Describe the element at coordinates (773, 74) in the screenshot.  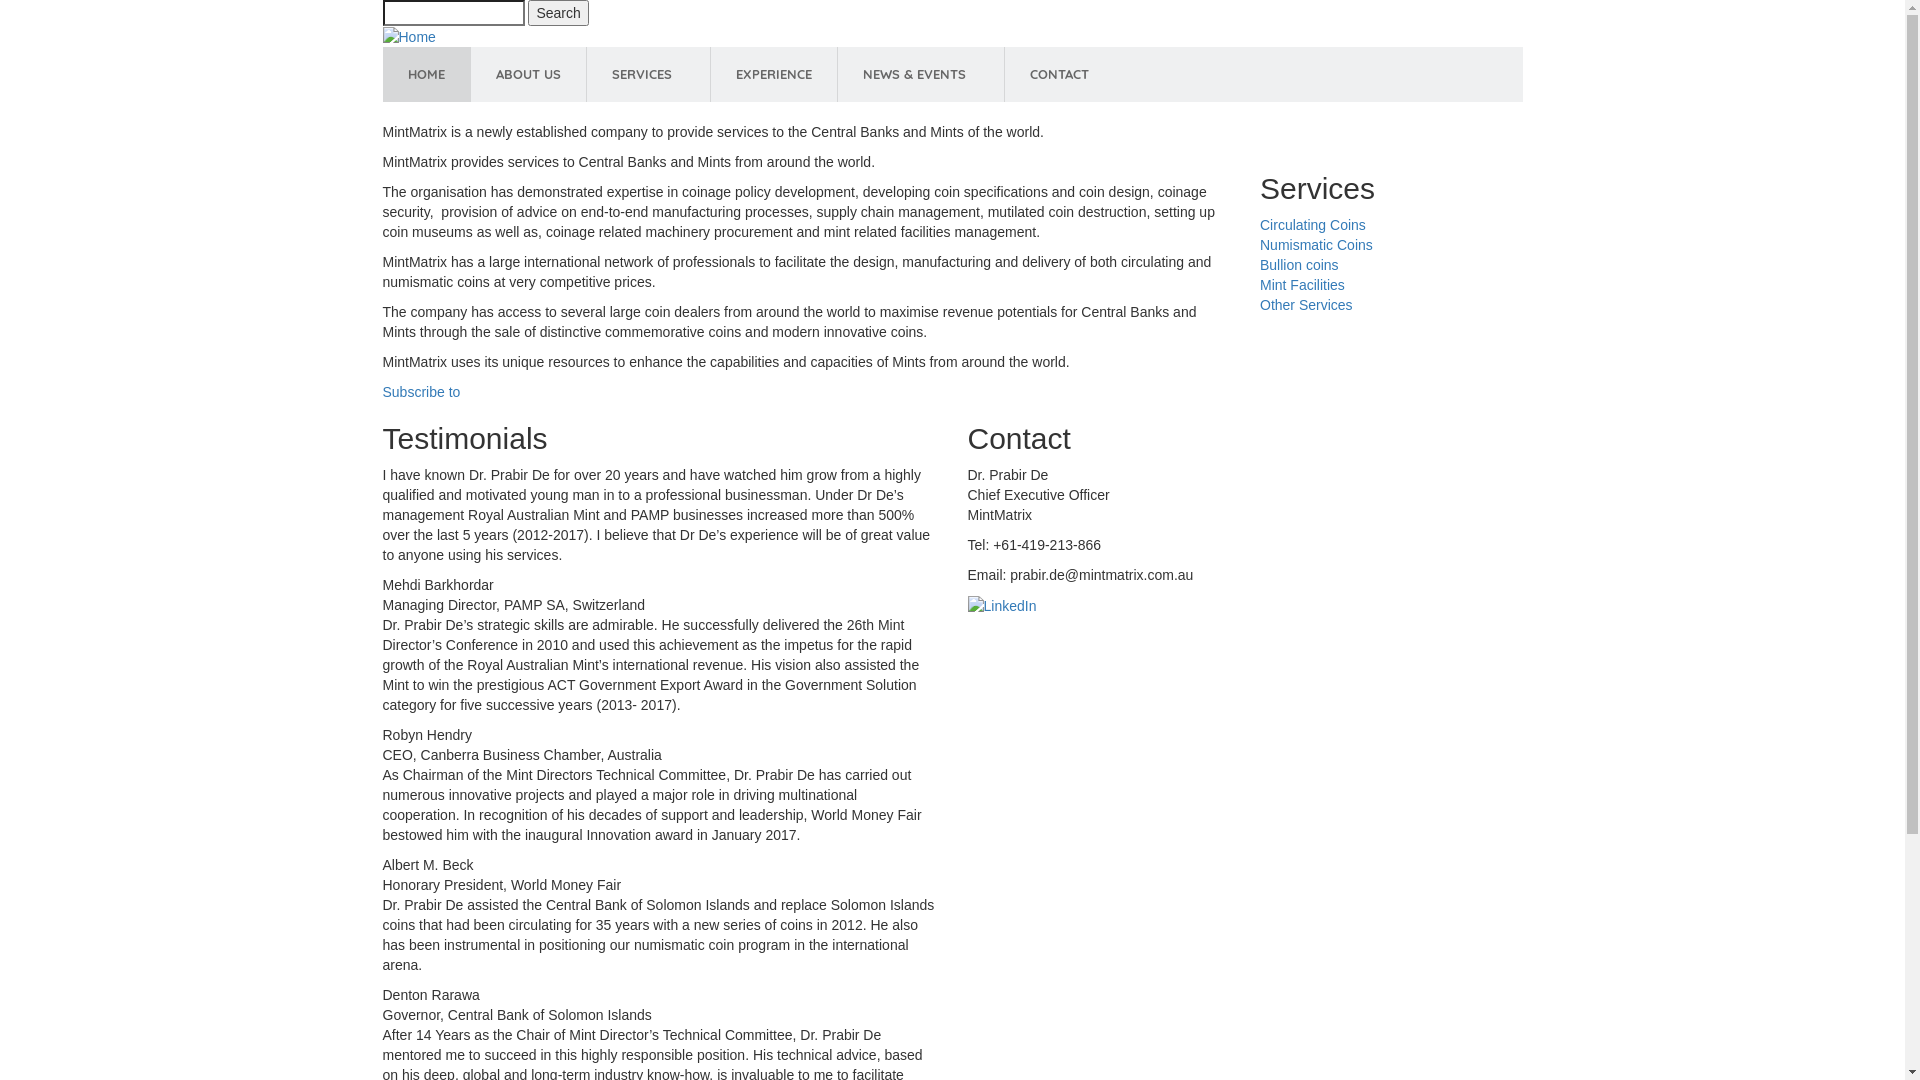
I see `EXPERIENCE` at that location.